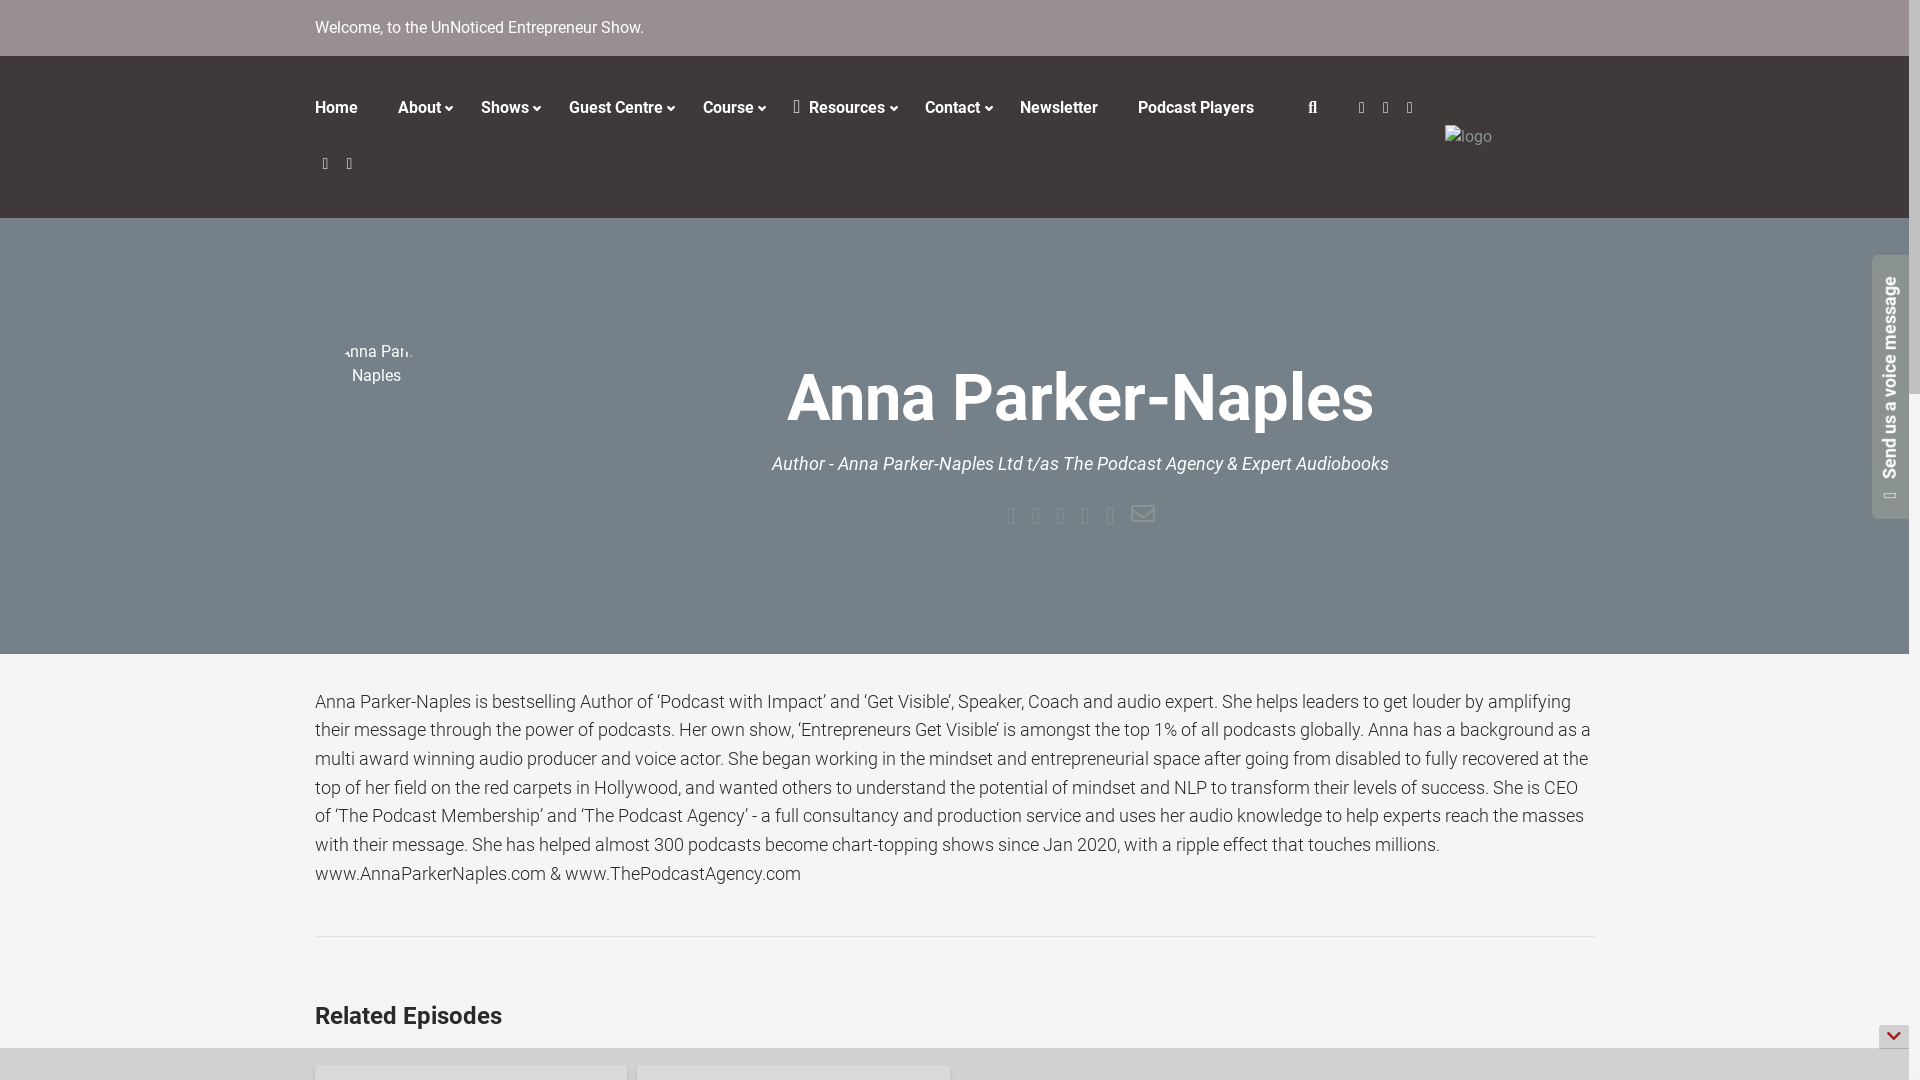  Describe the element at coordinates (1196, 109) in the screenshot. I see `Podcast Players` at that location.